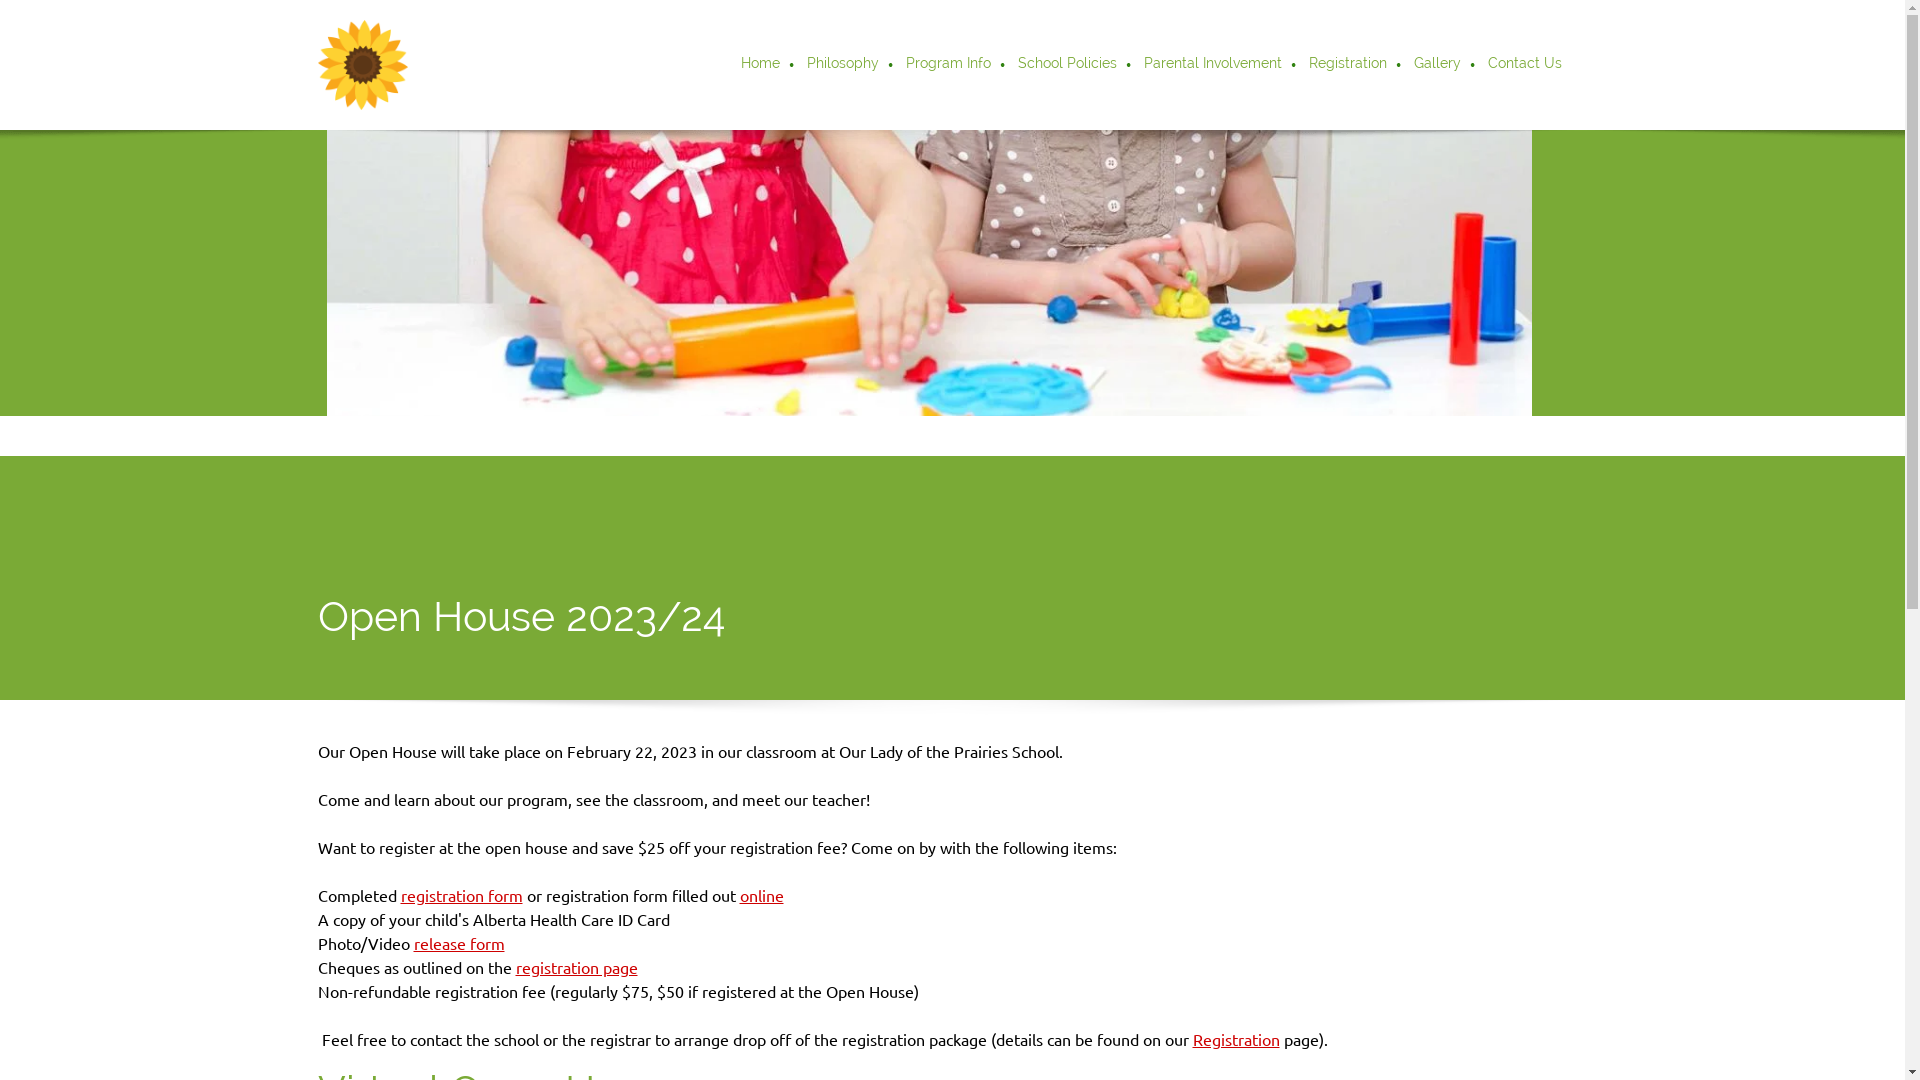 Image resolution: width=1920 pixels, height=1080 pixels. I want to click on Home, so click(762, 64).